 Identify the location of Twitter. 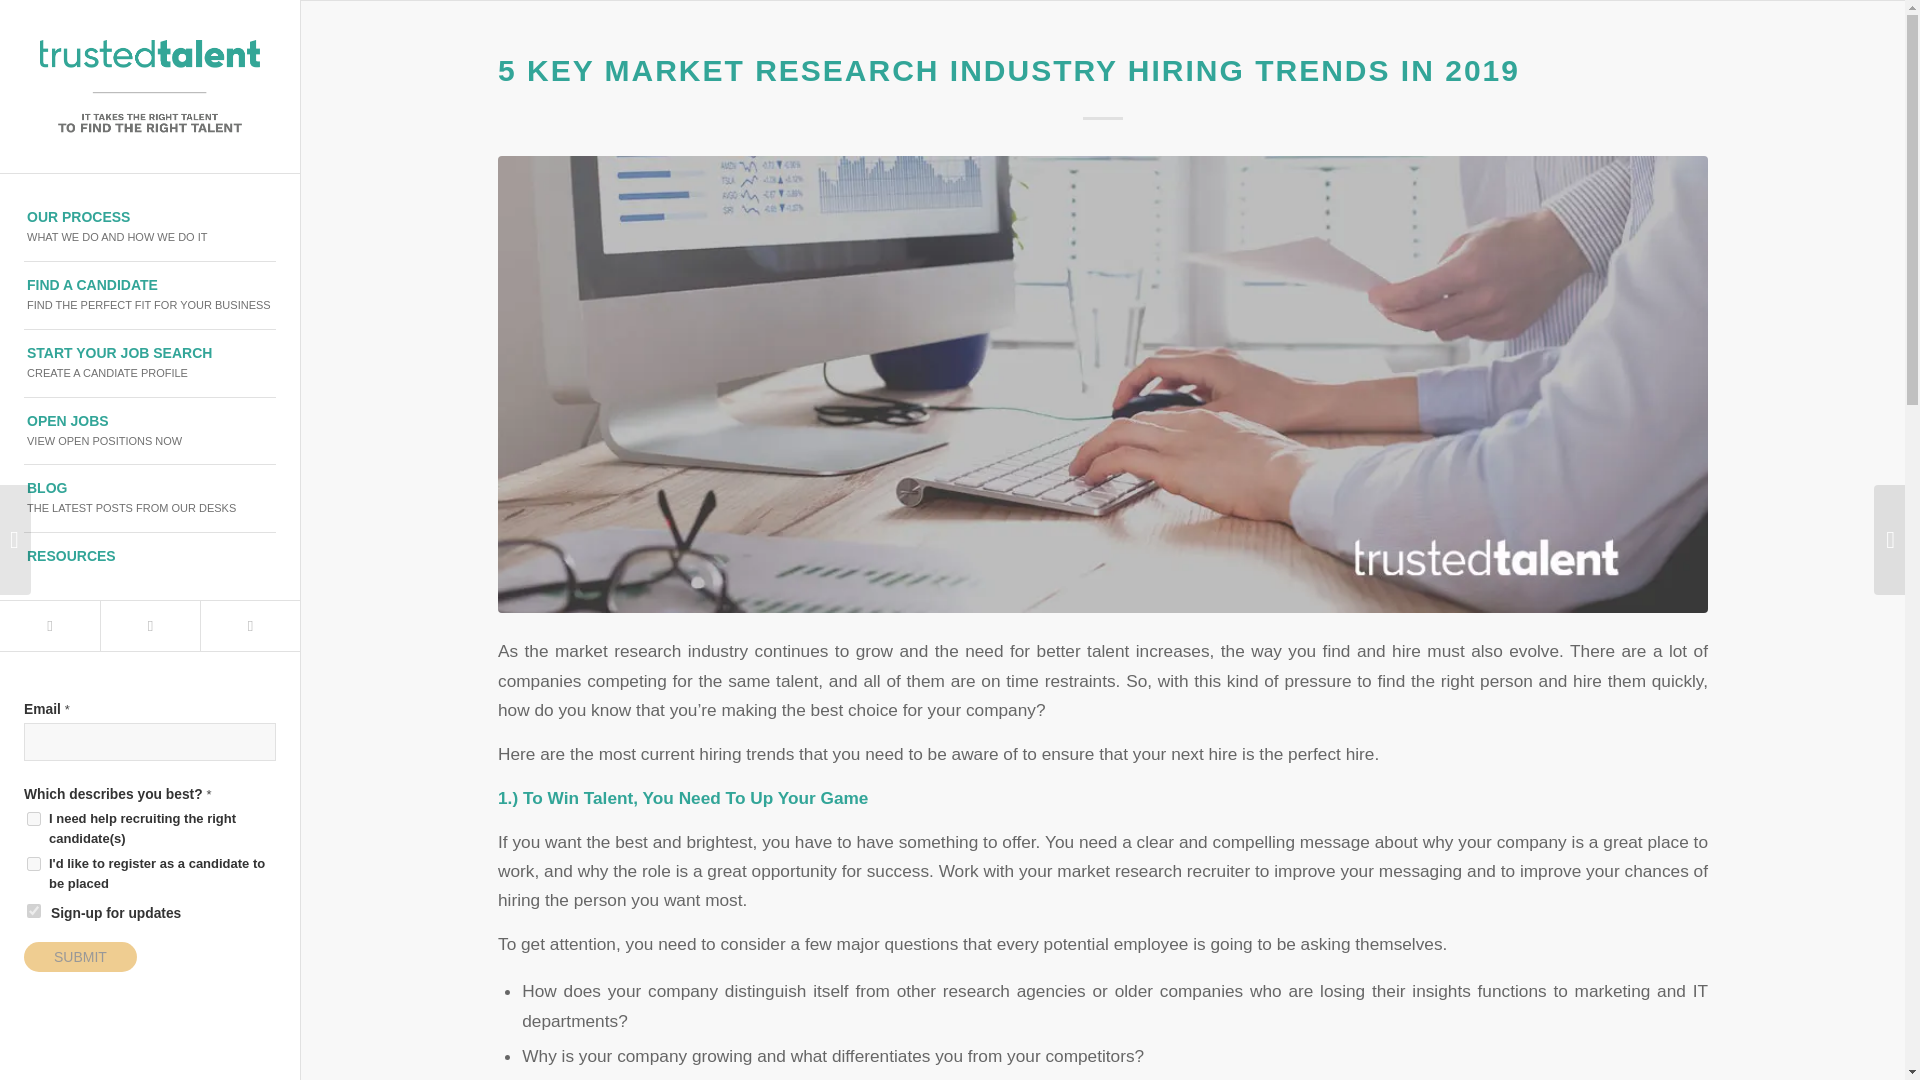
(150, 364).